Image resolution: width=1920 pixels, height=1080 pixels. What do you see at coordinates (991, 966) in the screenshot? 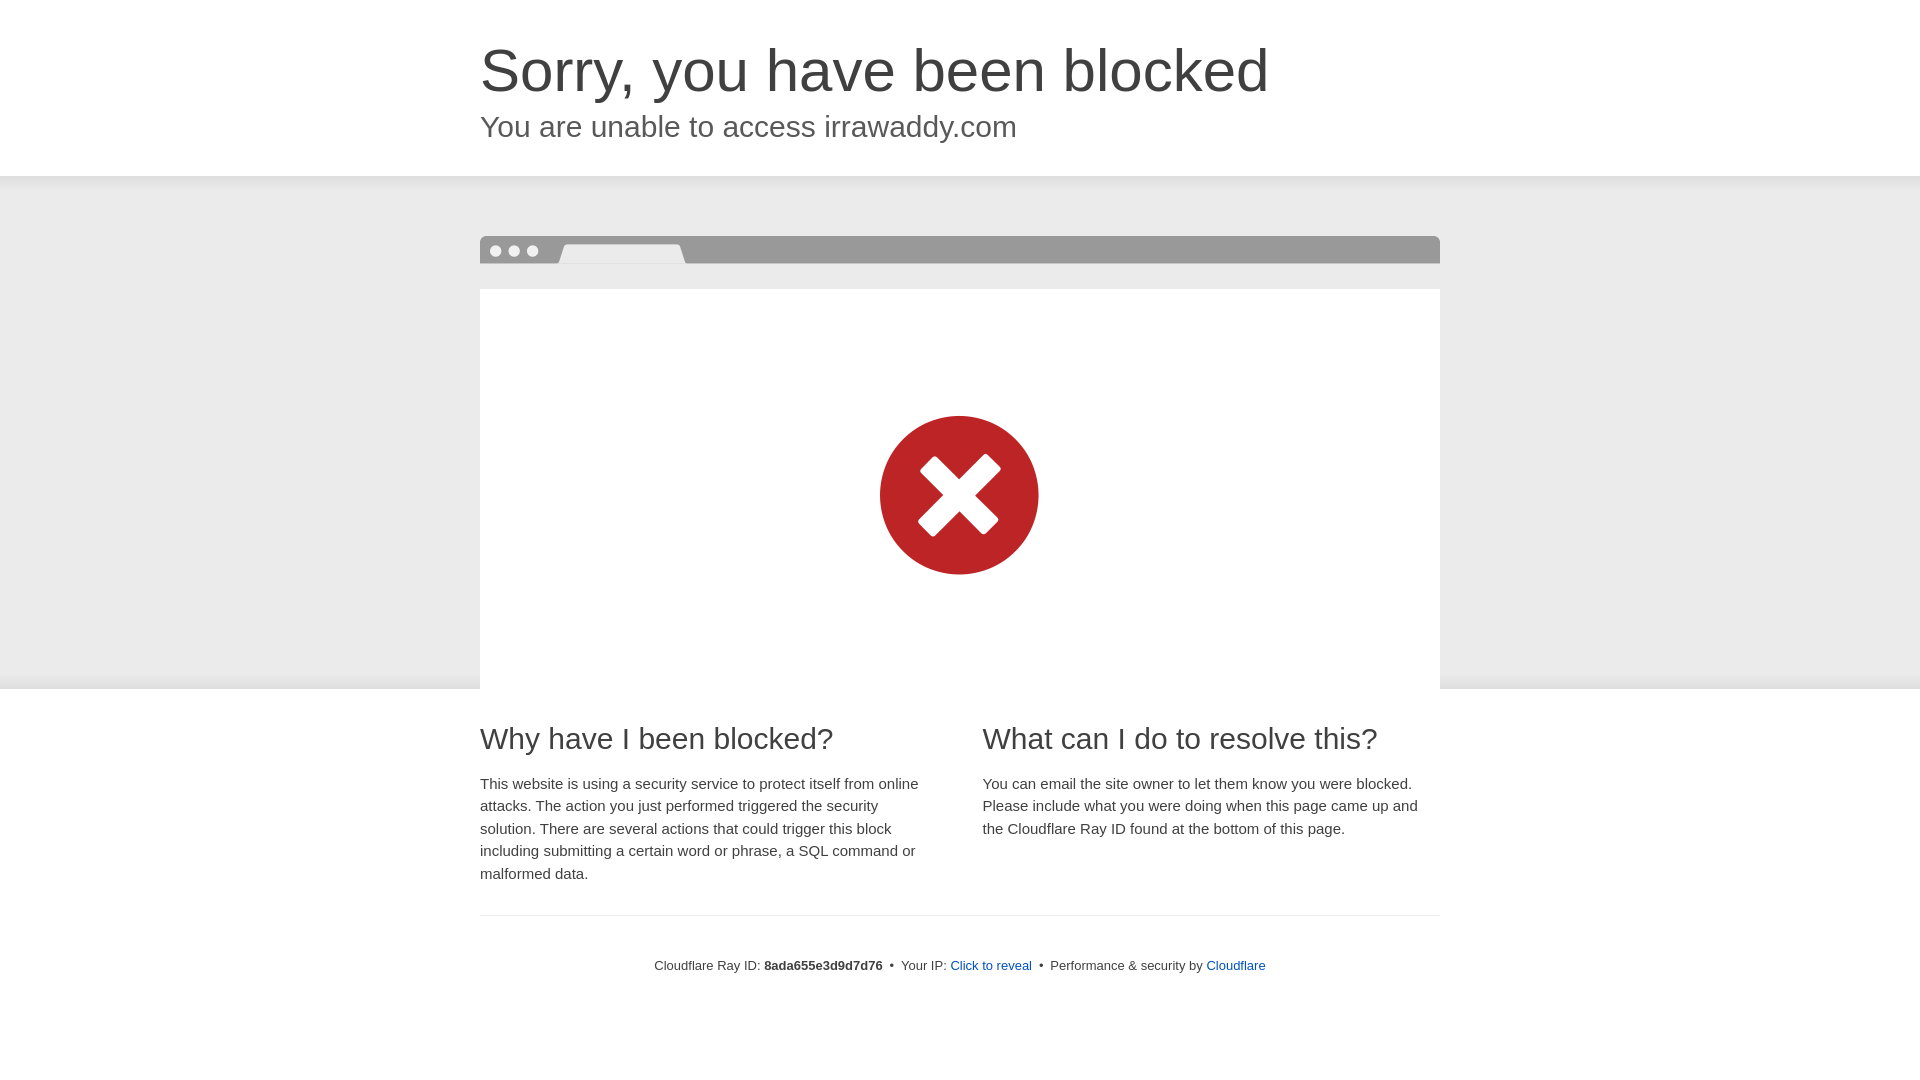
I see `Click to reveal` at bounding box center [991, 966].